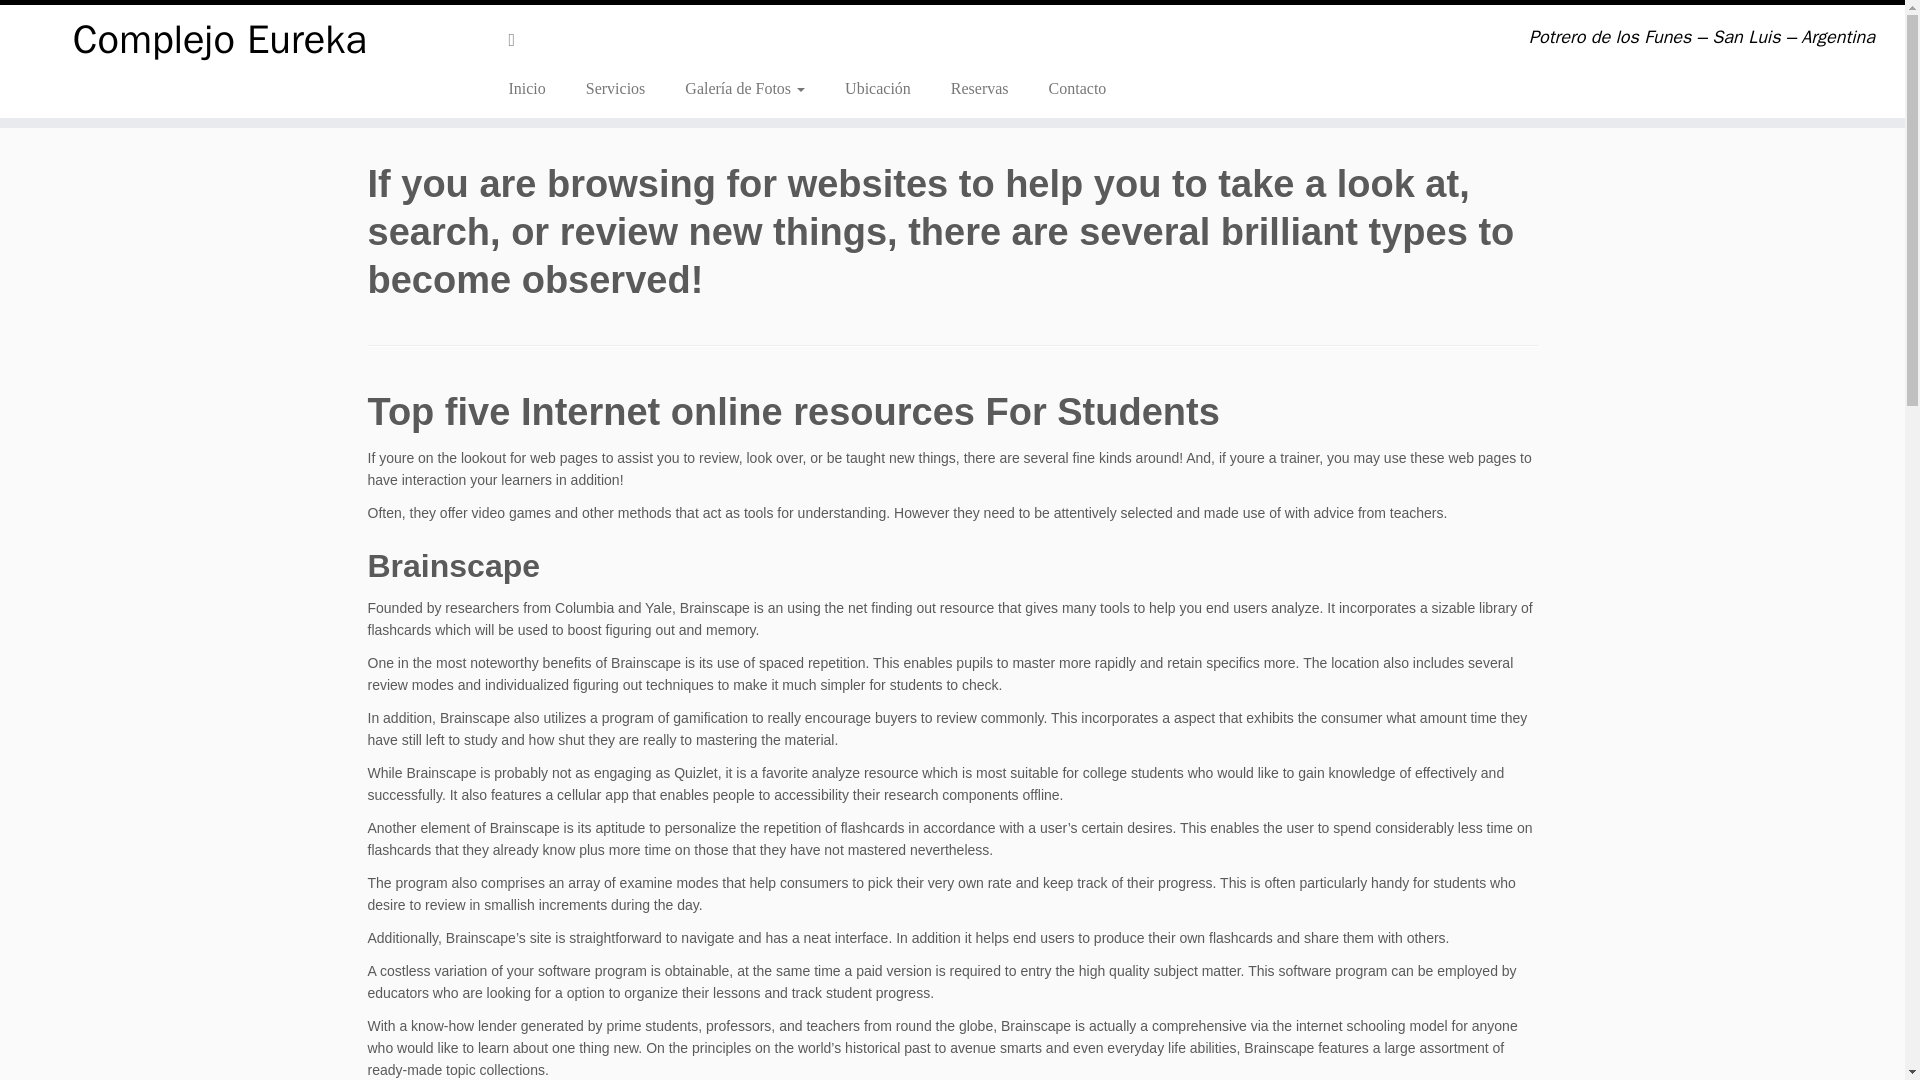 This screenshot has height=1080, width=1920. What do you see at coordinates (616, 88) in the screenshot?
I see `Servicios` at bounding box center [616, 88].